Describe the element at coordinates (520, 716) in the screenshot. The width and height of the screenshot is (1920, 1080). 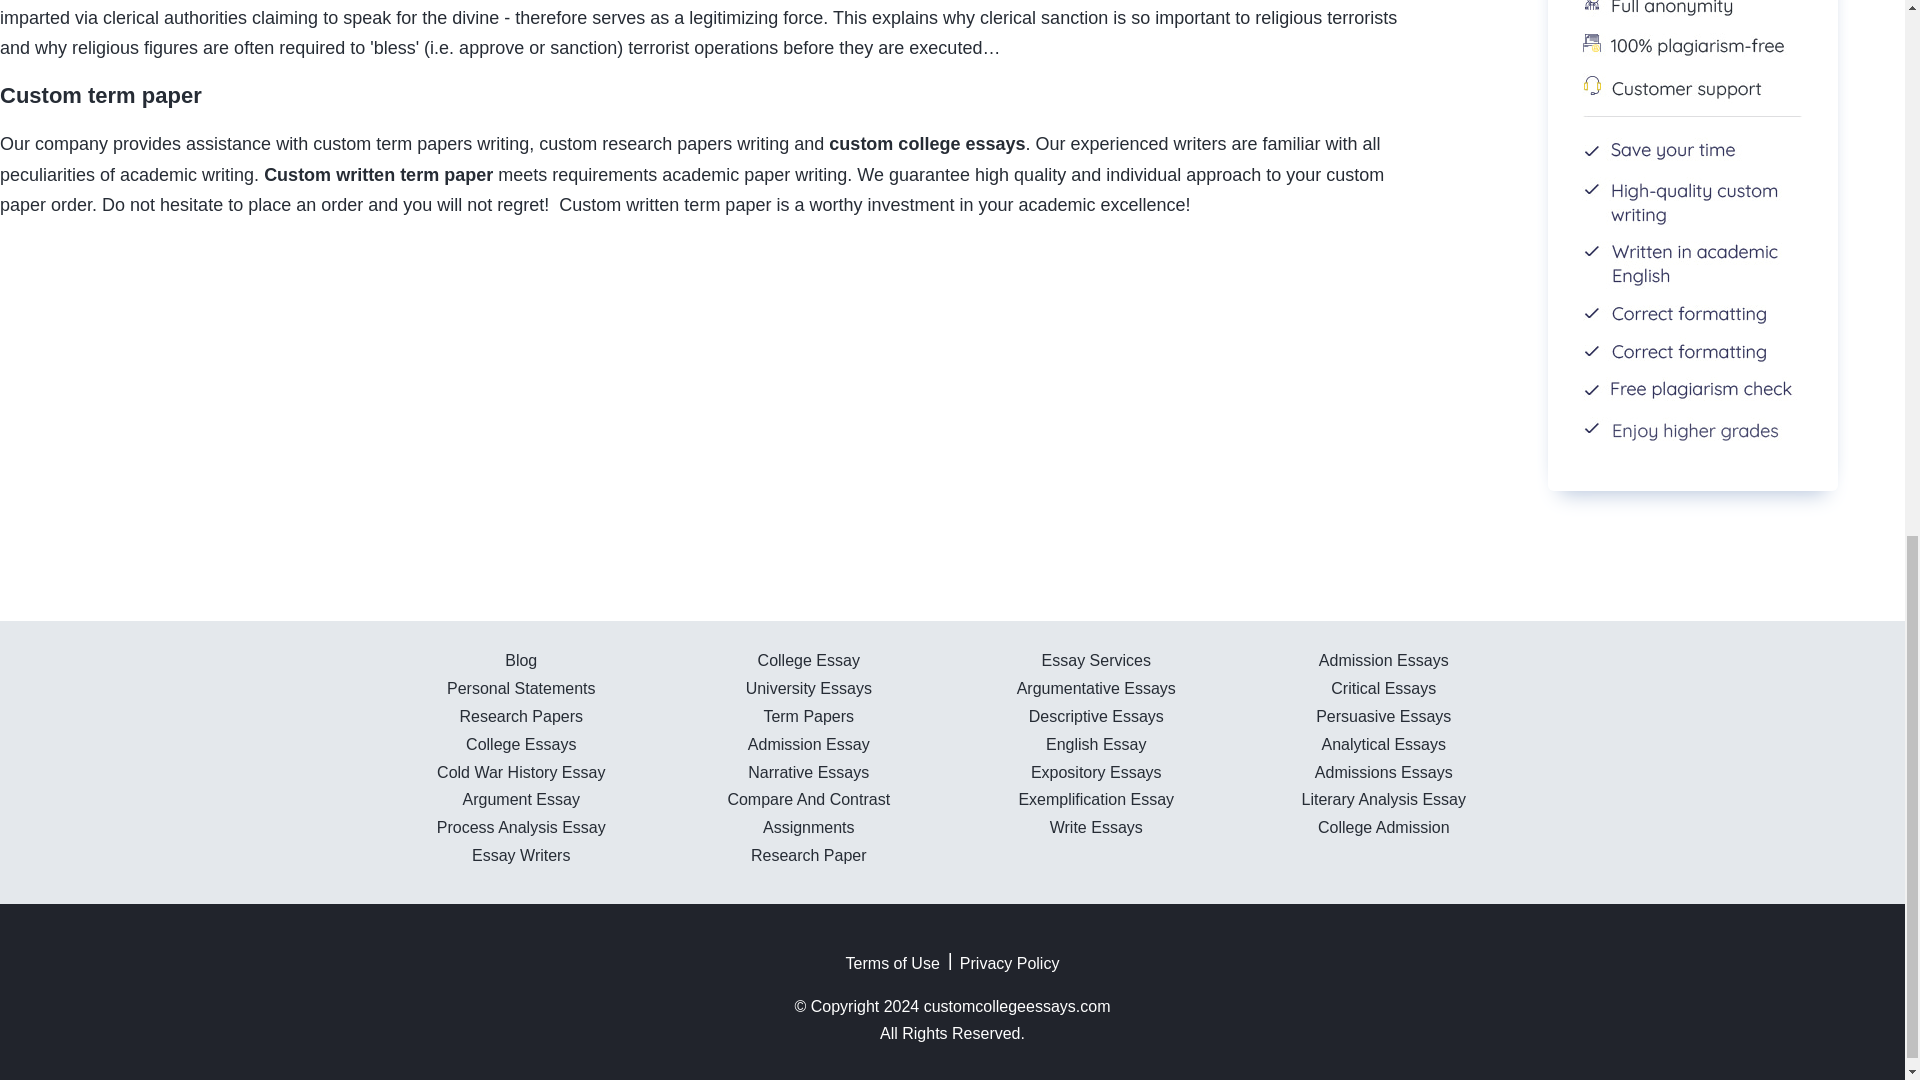
I see `Research Papers` at that location.